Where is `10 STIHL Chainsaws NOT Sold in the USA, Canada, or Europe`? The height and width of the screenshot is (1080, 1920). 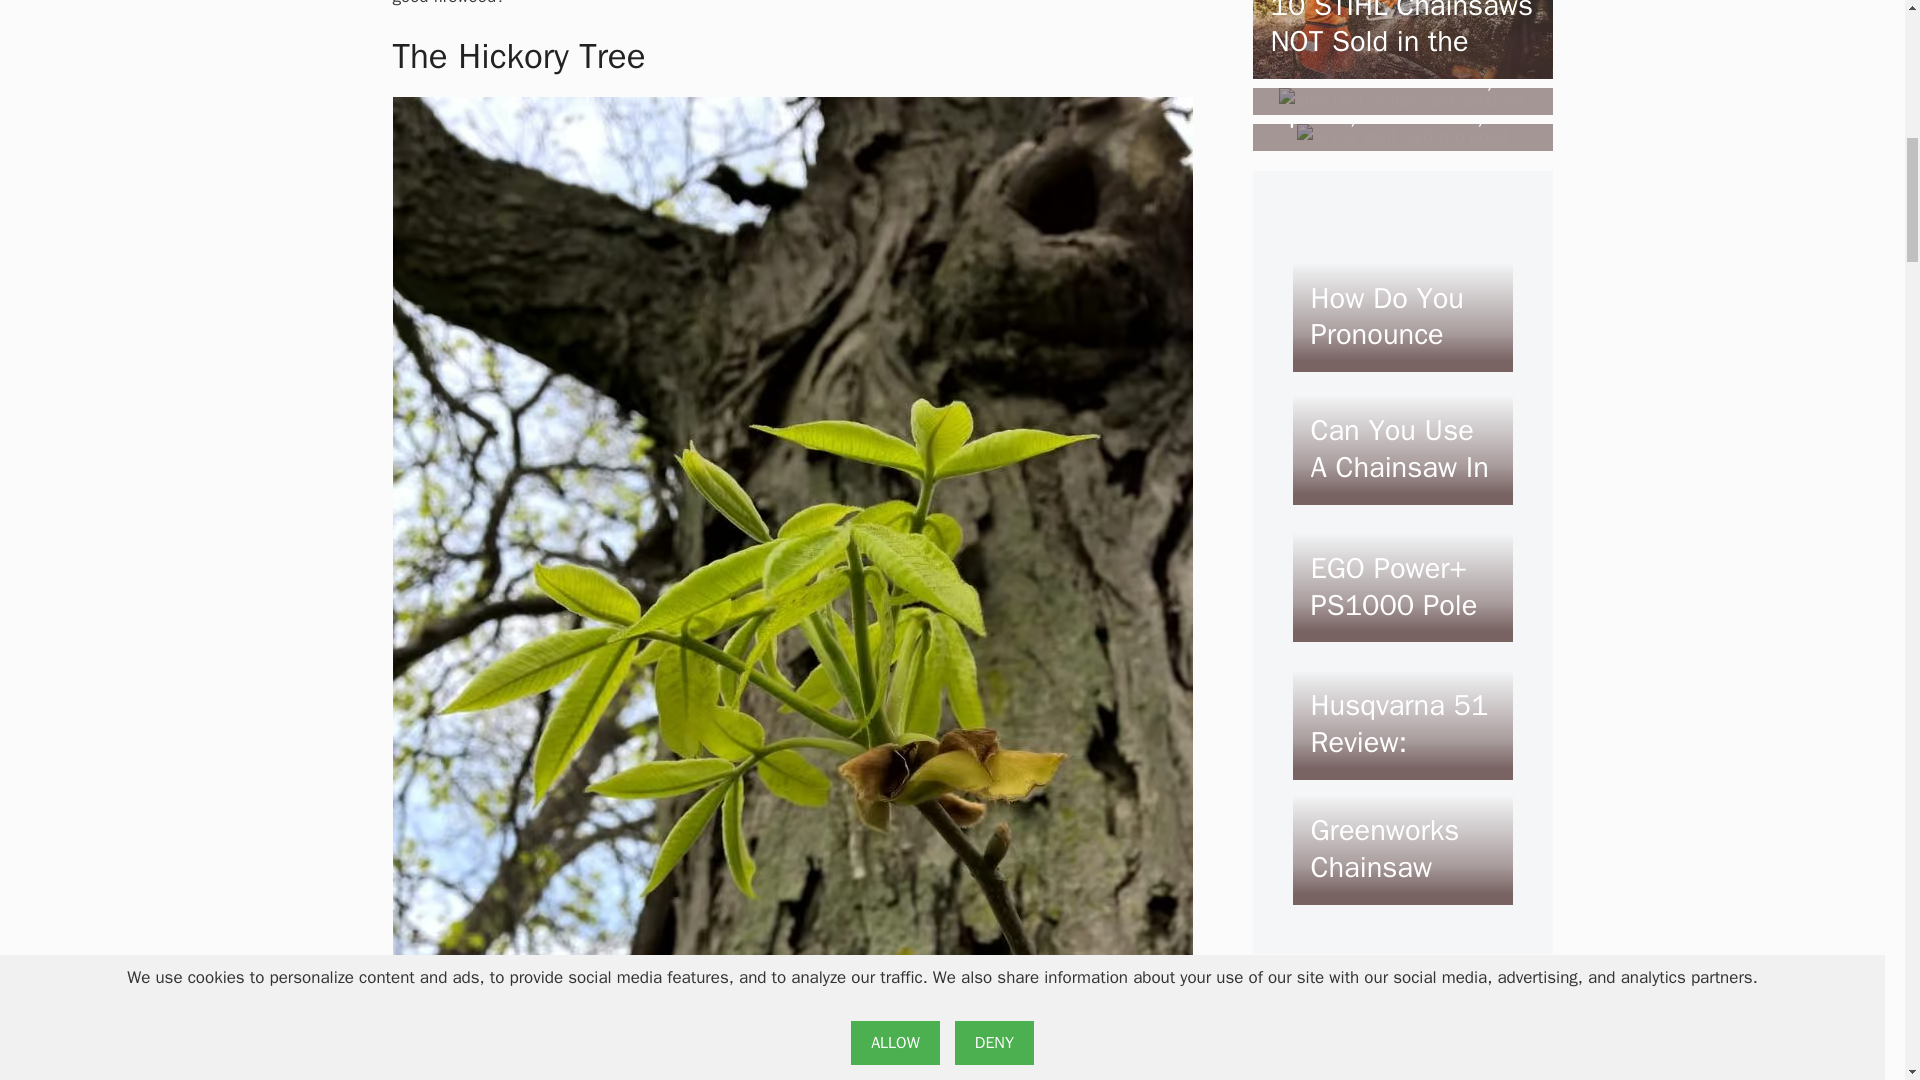 10 STIHL Chainsaws NOT Sold in the USA, Canada, or Europe is located at coordinates (1401, 64).